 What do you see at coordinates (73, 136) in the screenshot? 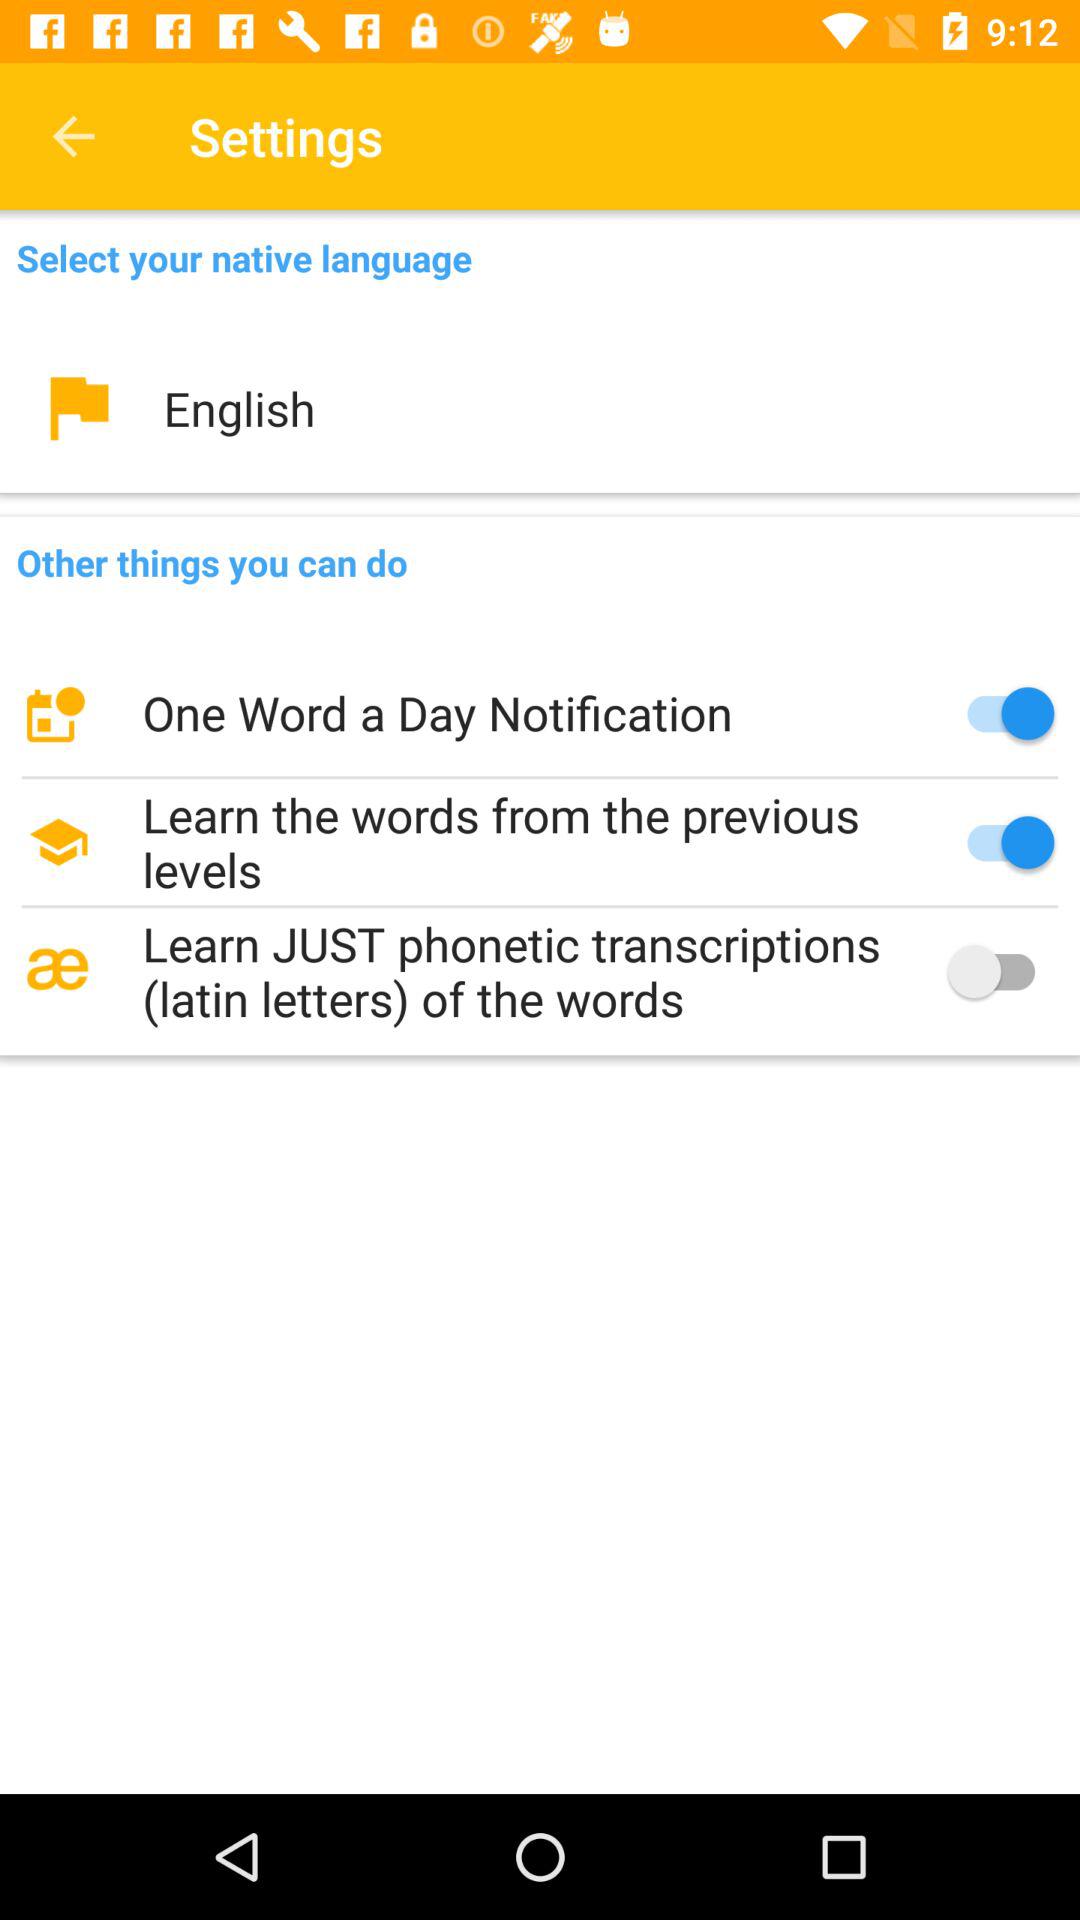
I see `press item next to the settings item` at bounding box center [73, 136].